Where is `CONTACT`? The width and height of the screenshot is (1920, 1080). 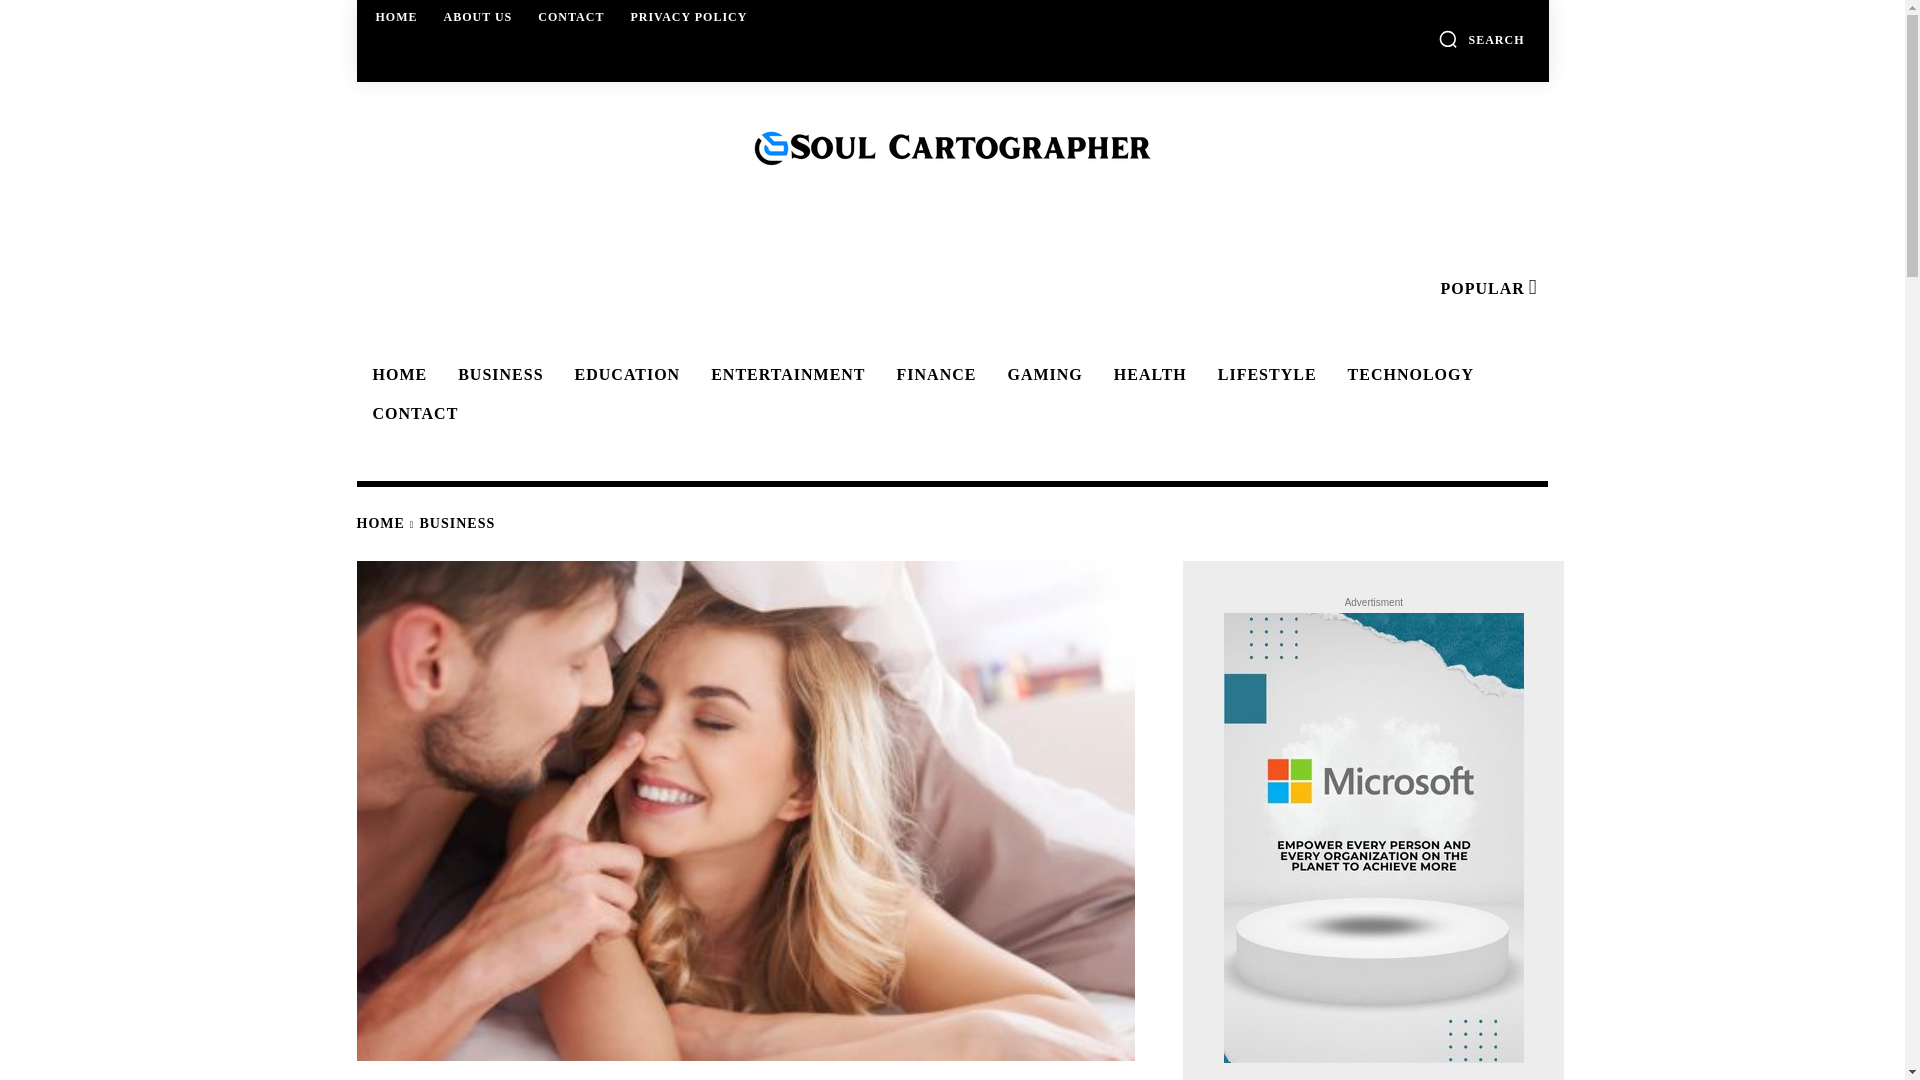
CONTACT is located at coordinates (571, 16).